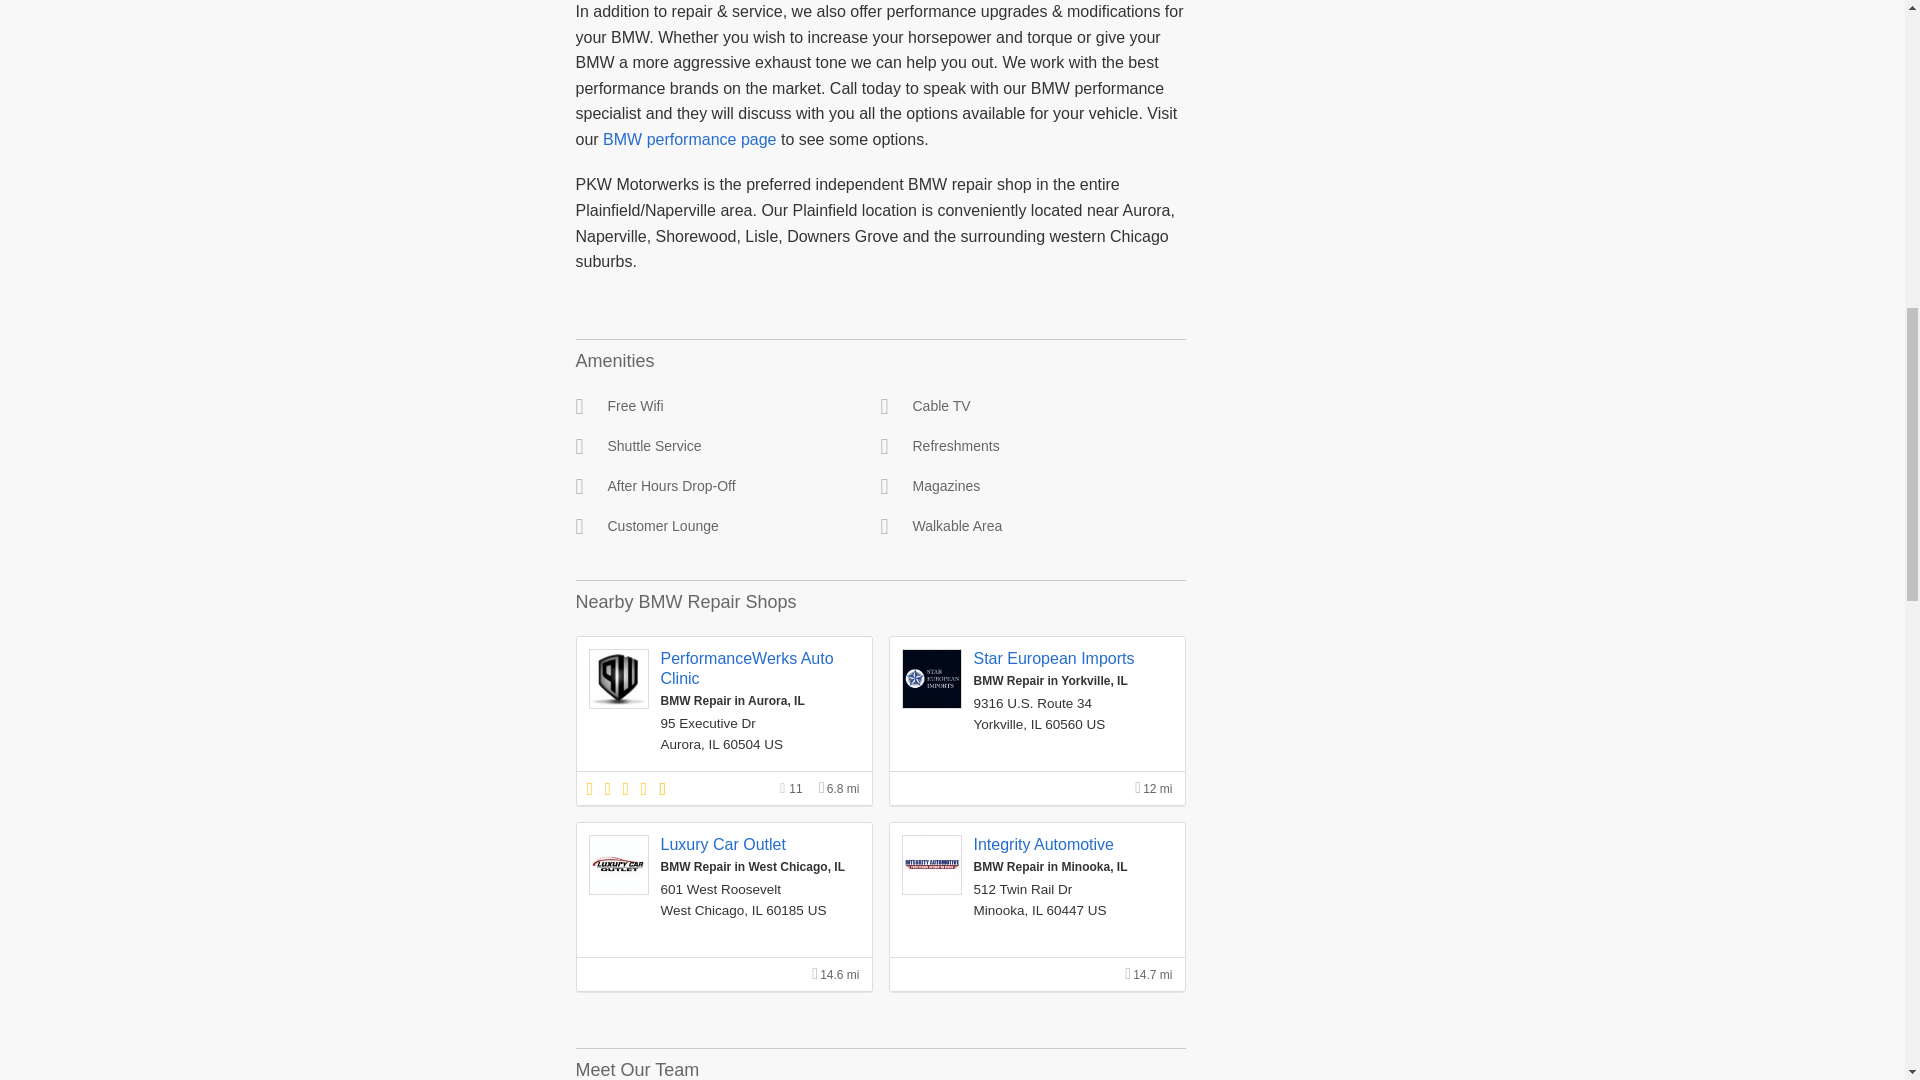  Describe the element at coordinates (688, 138) in the screenshot. I see `BMW performance page` at that location.